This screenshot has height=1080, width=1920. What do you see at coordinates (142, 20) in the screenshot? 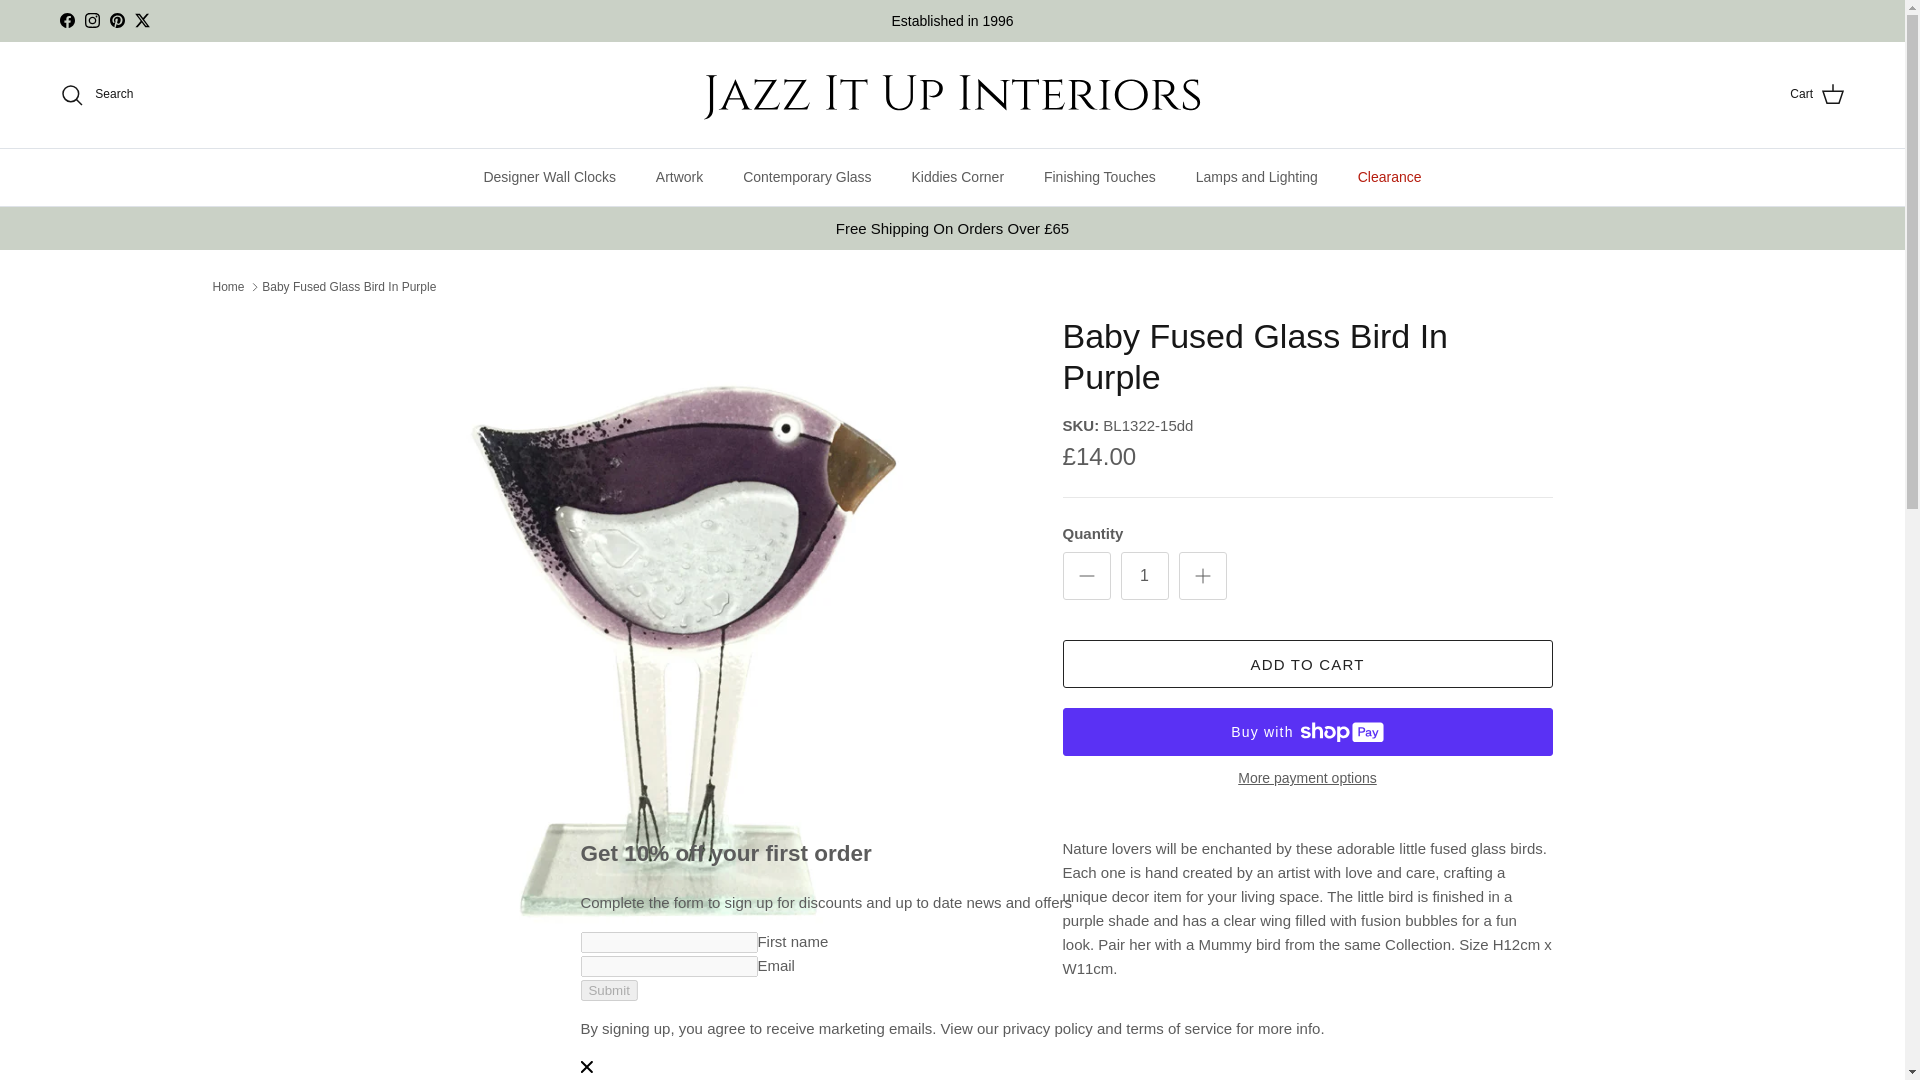
I see `Jazz It Up Interiors on Twitter` at bounding box center [142, 20].